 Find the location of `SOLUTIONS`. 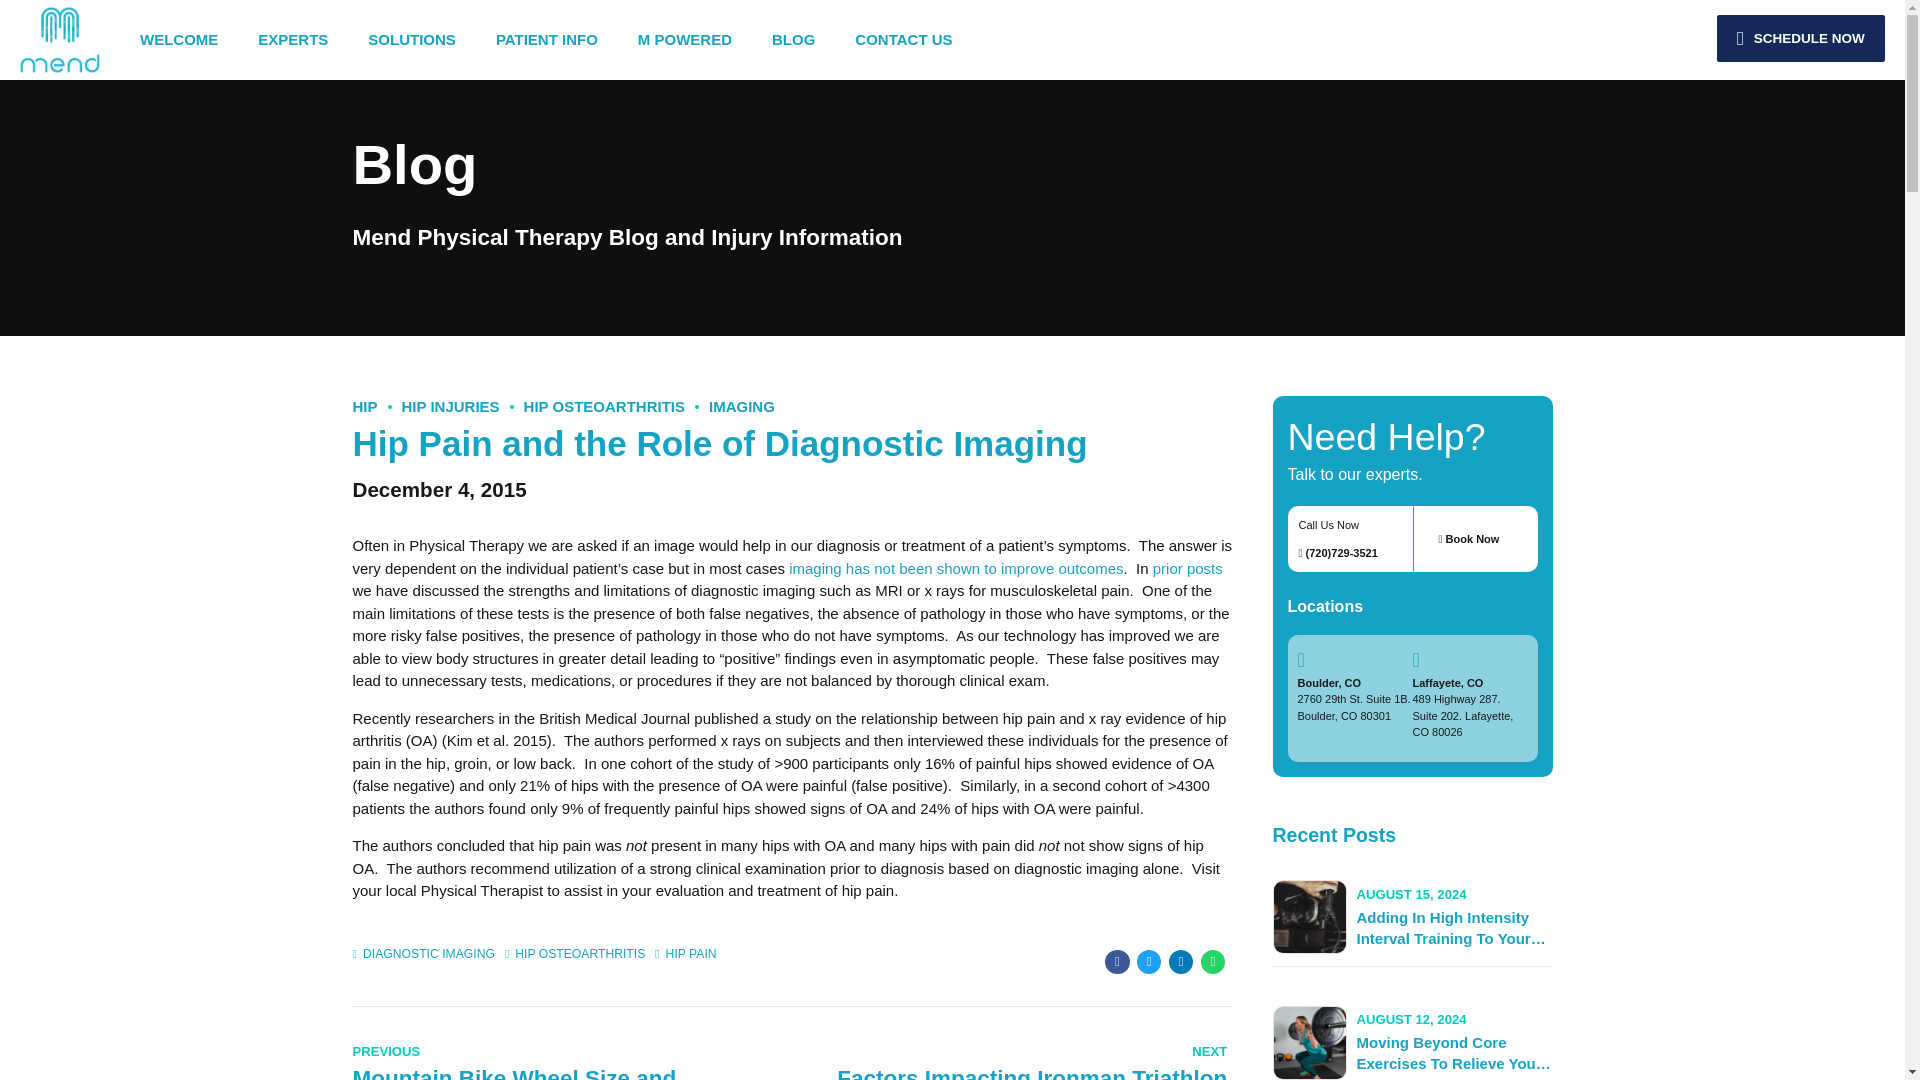

SOLUTIONS is located at coordinates (412, 40).